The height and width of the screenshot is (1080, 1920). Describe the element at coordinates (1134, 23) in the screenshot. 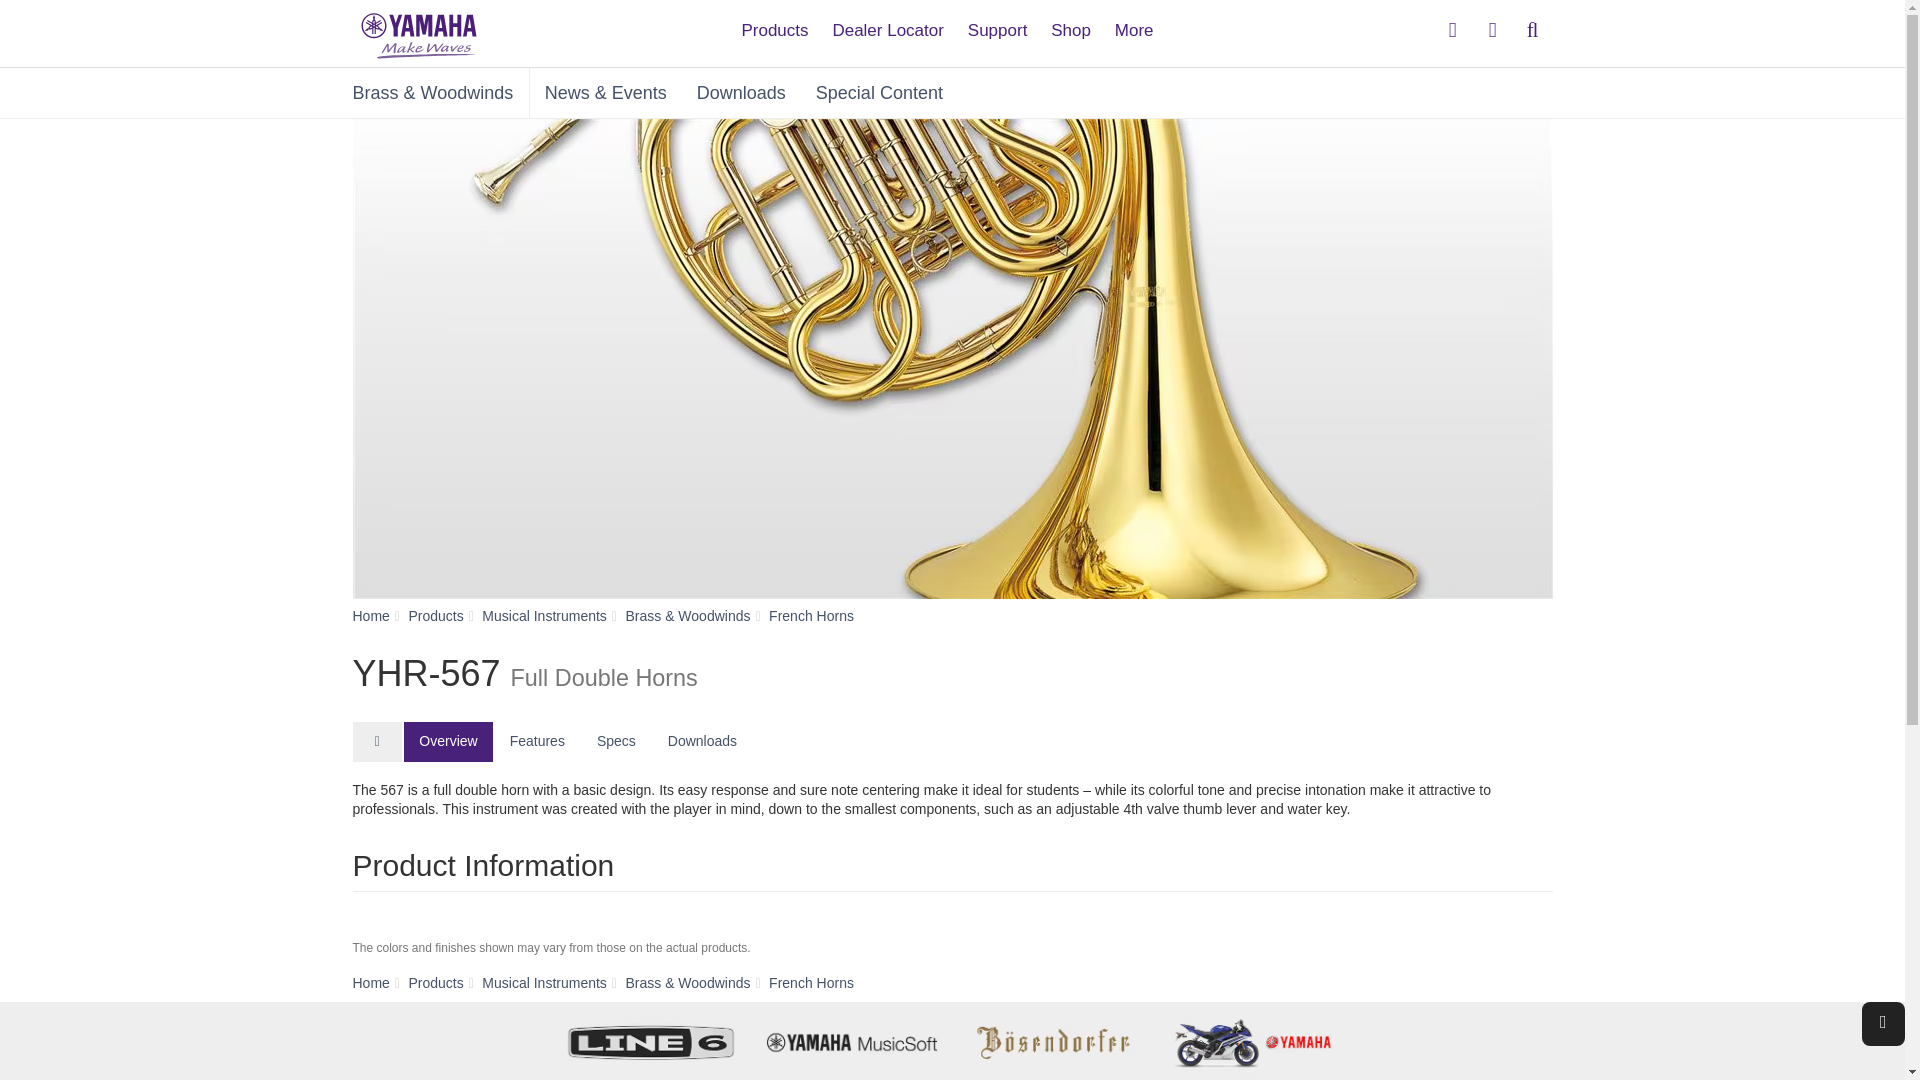

I see `More` at that location.